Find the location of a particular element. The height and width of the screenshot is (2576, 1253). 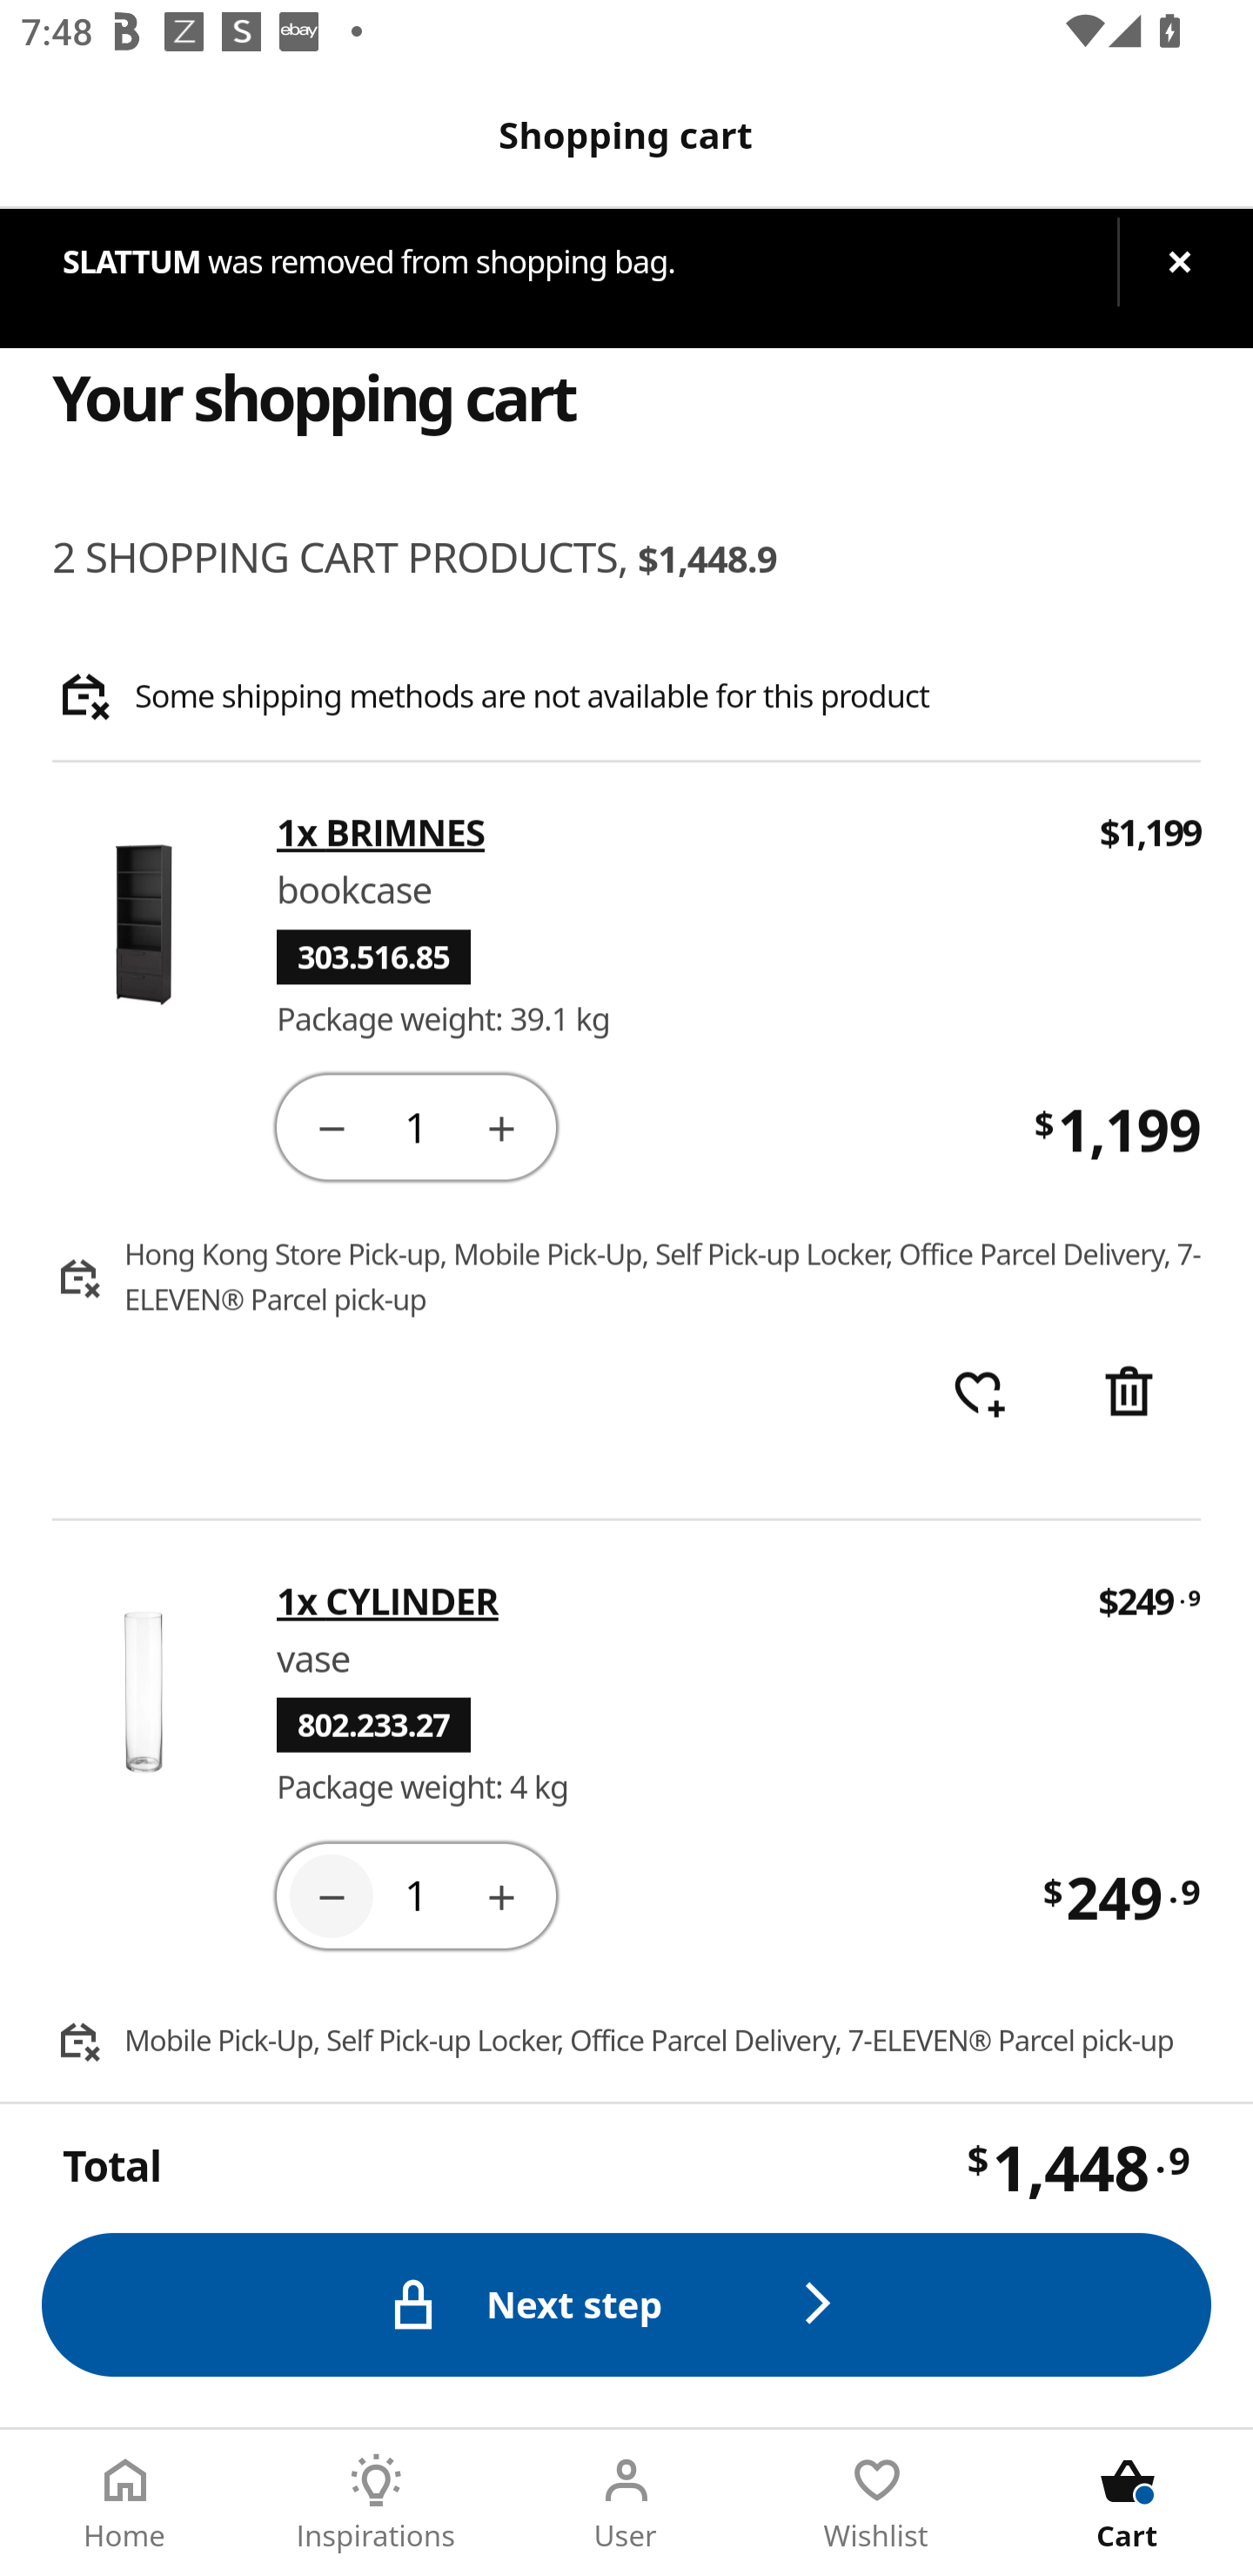

 is located at coordinates (501, 1126).